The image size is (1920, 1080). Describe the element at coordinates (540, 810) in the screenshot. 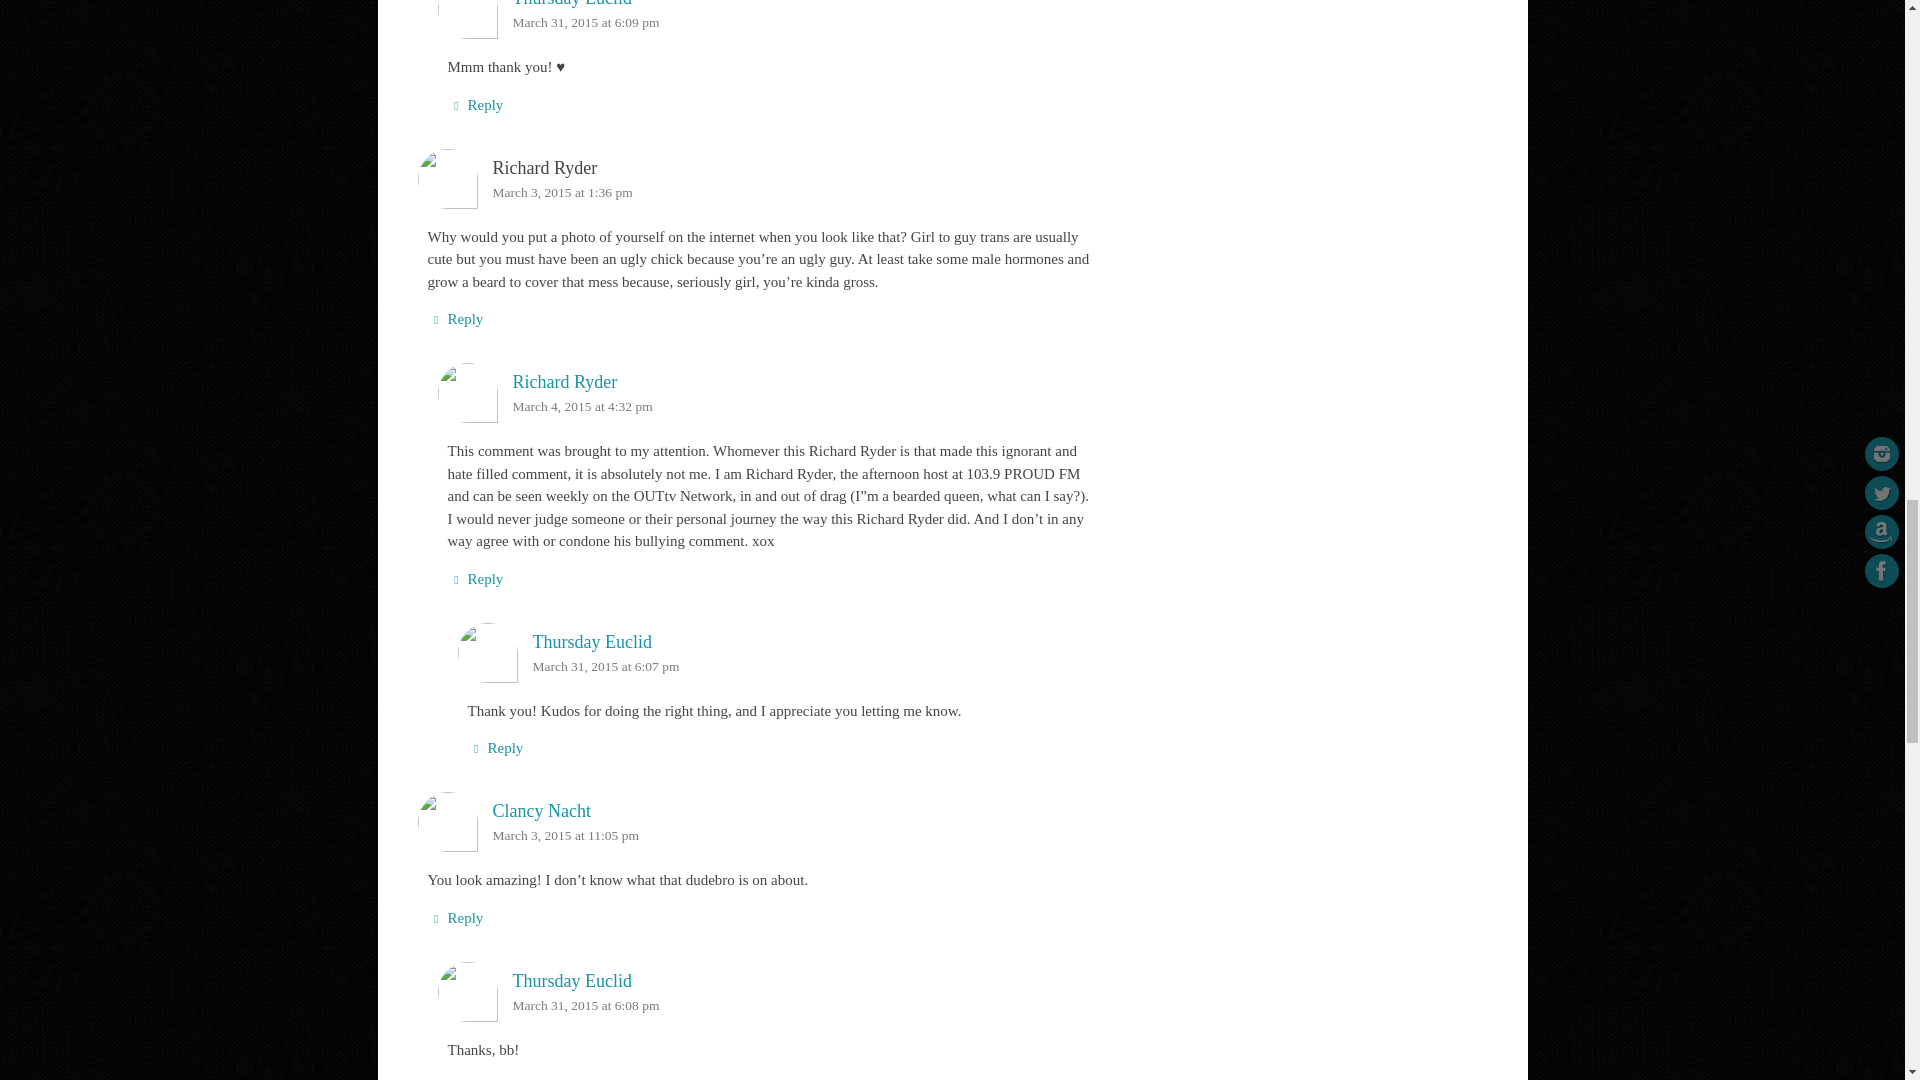

I see `Clancy Nacht` at that location.